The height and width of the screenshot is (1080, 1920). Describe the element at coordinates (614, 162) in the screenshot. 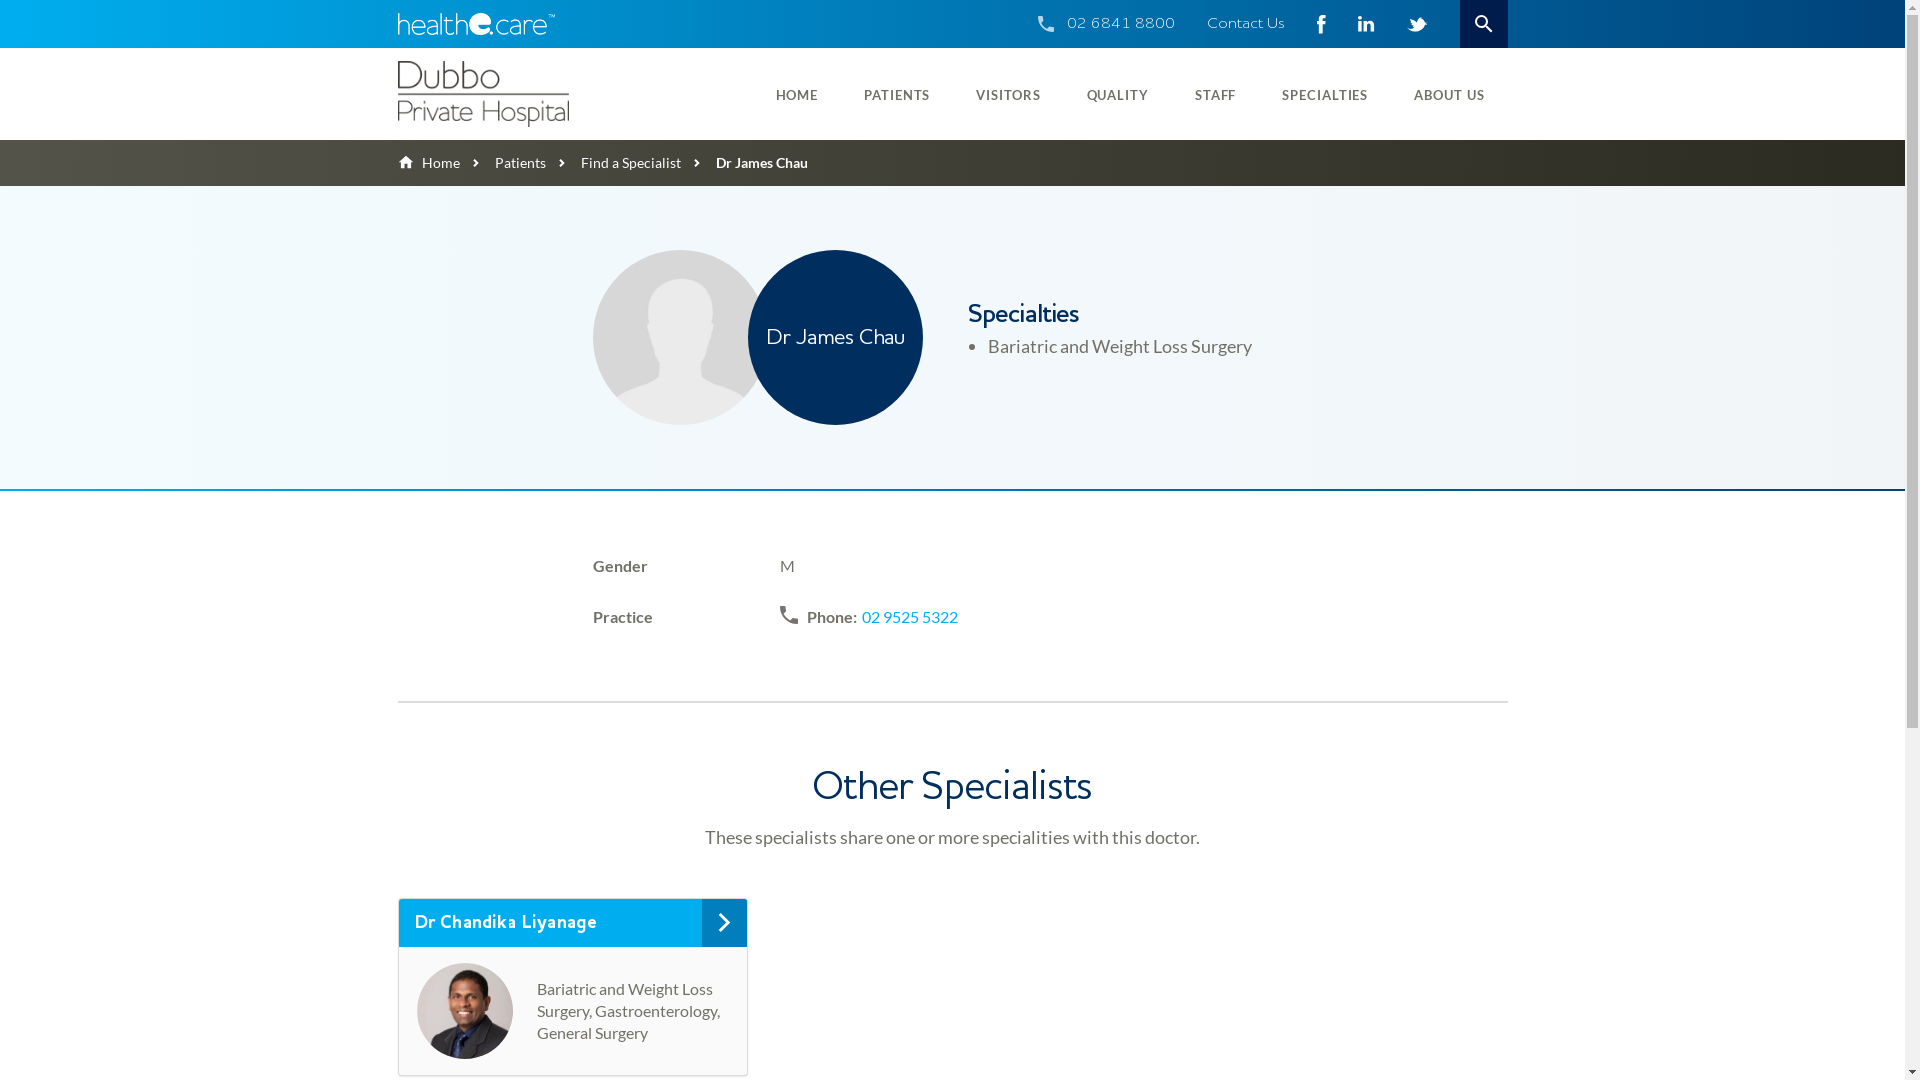

I see `Find a Specialist` at that location.